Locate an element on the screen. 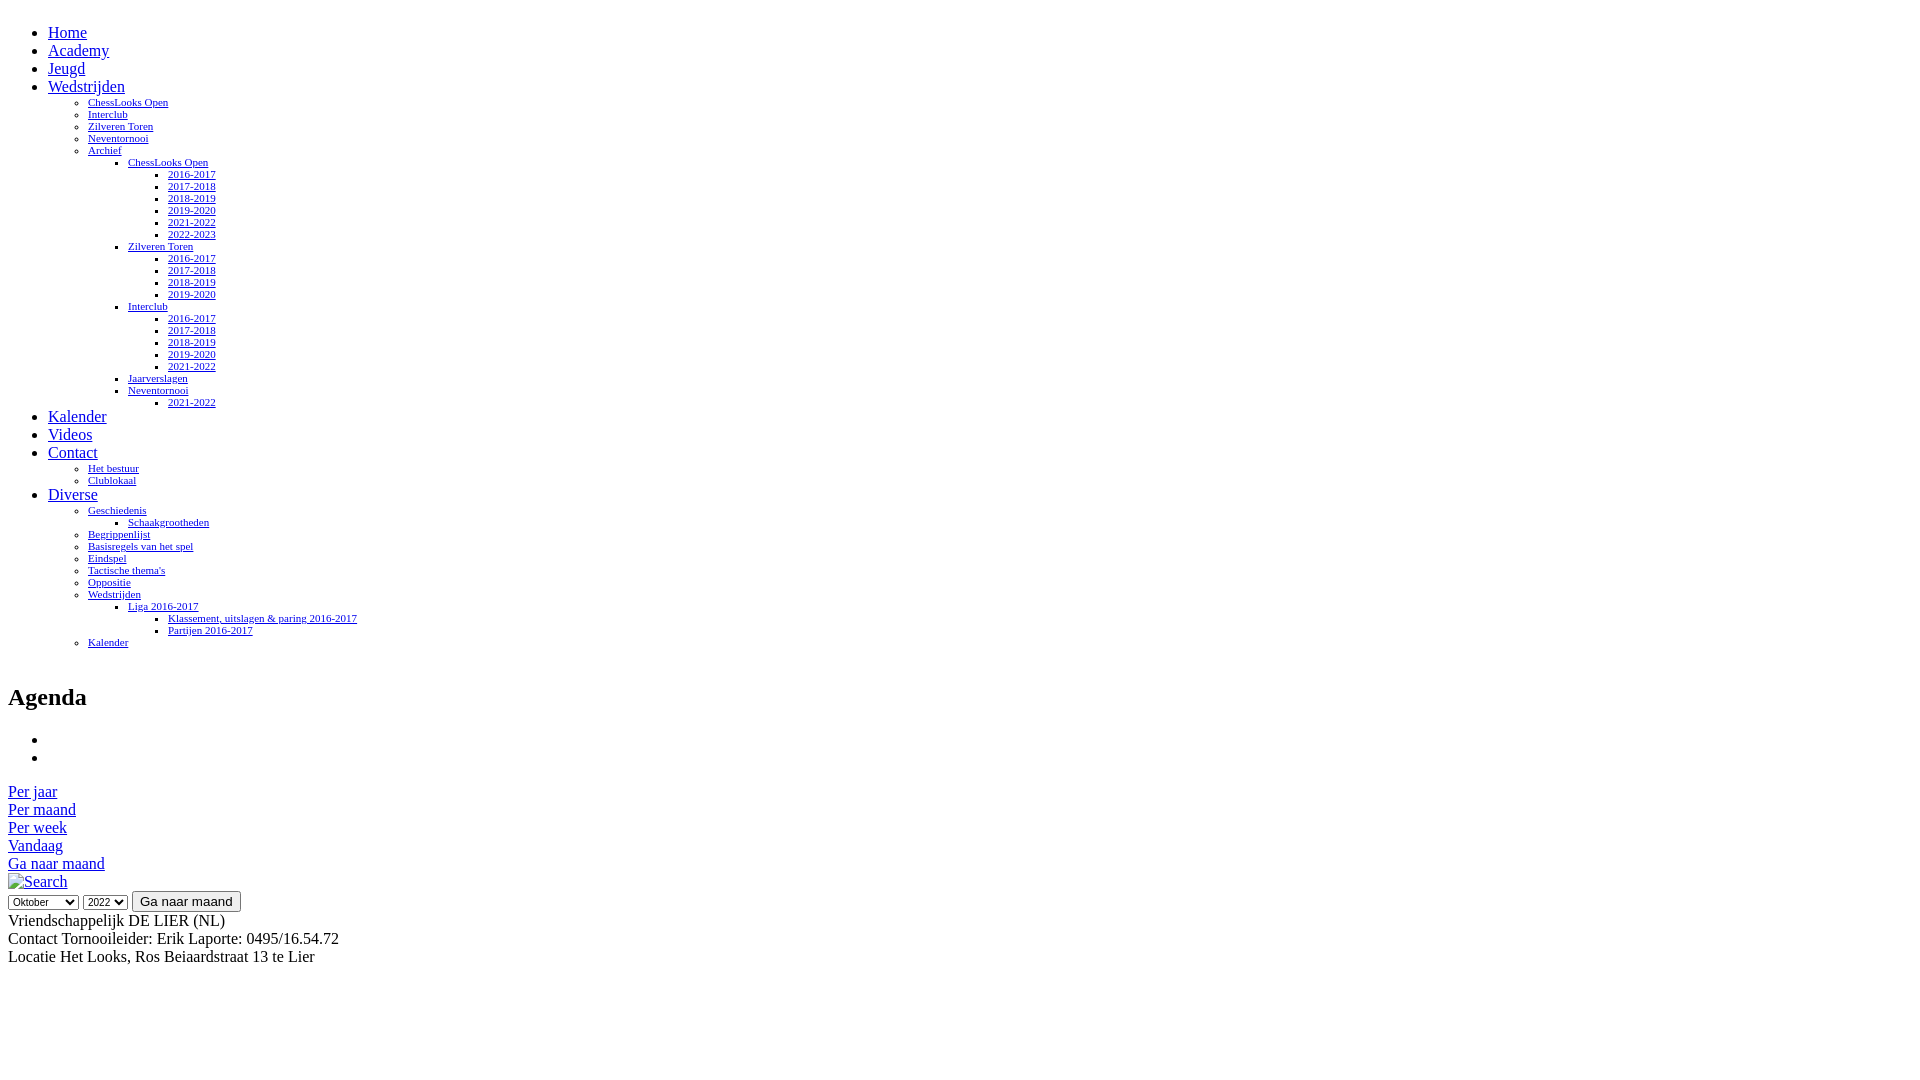  Geschiedenis is located at coordinates (118, 510).